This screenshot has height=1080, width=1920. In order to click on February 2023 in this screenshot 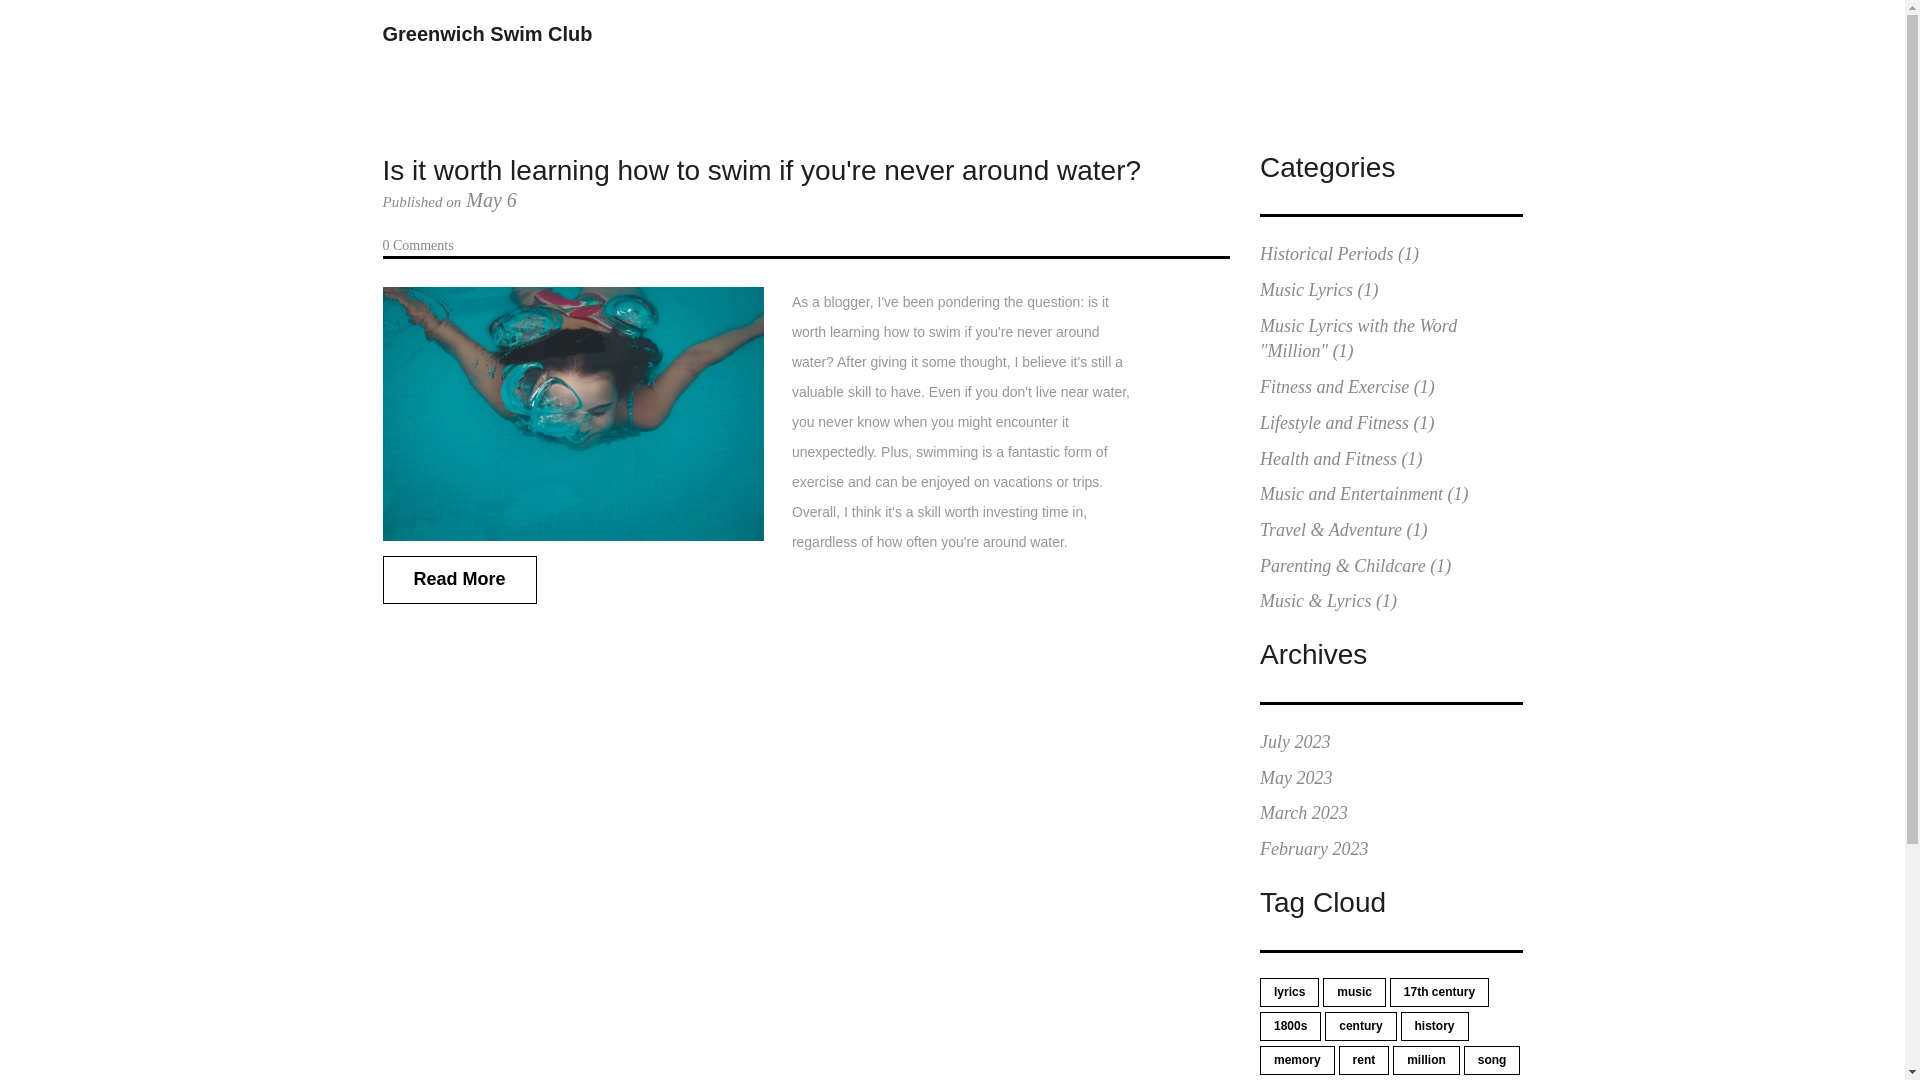, I will do `click(1313, 848)`.